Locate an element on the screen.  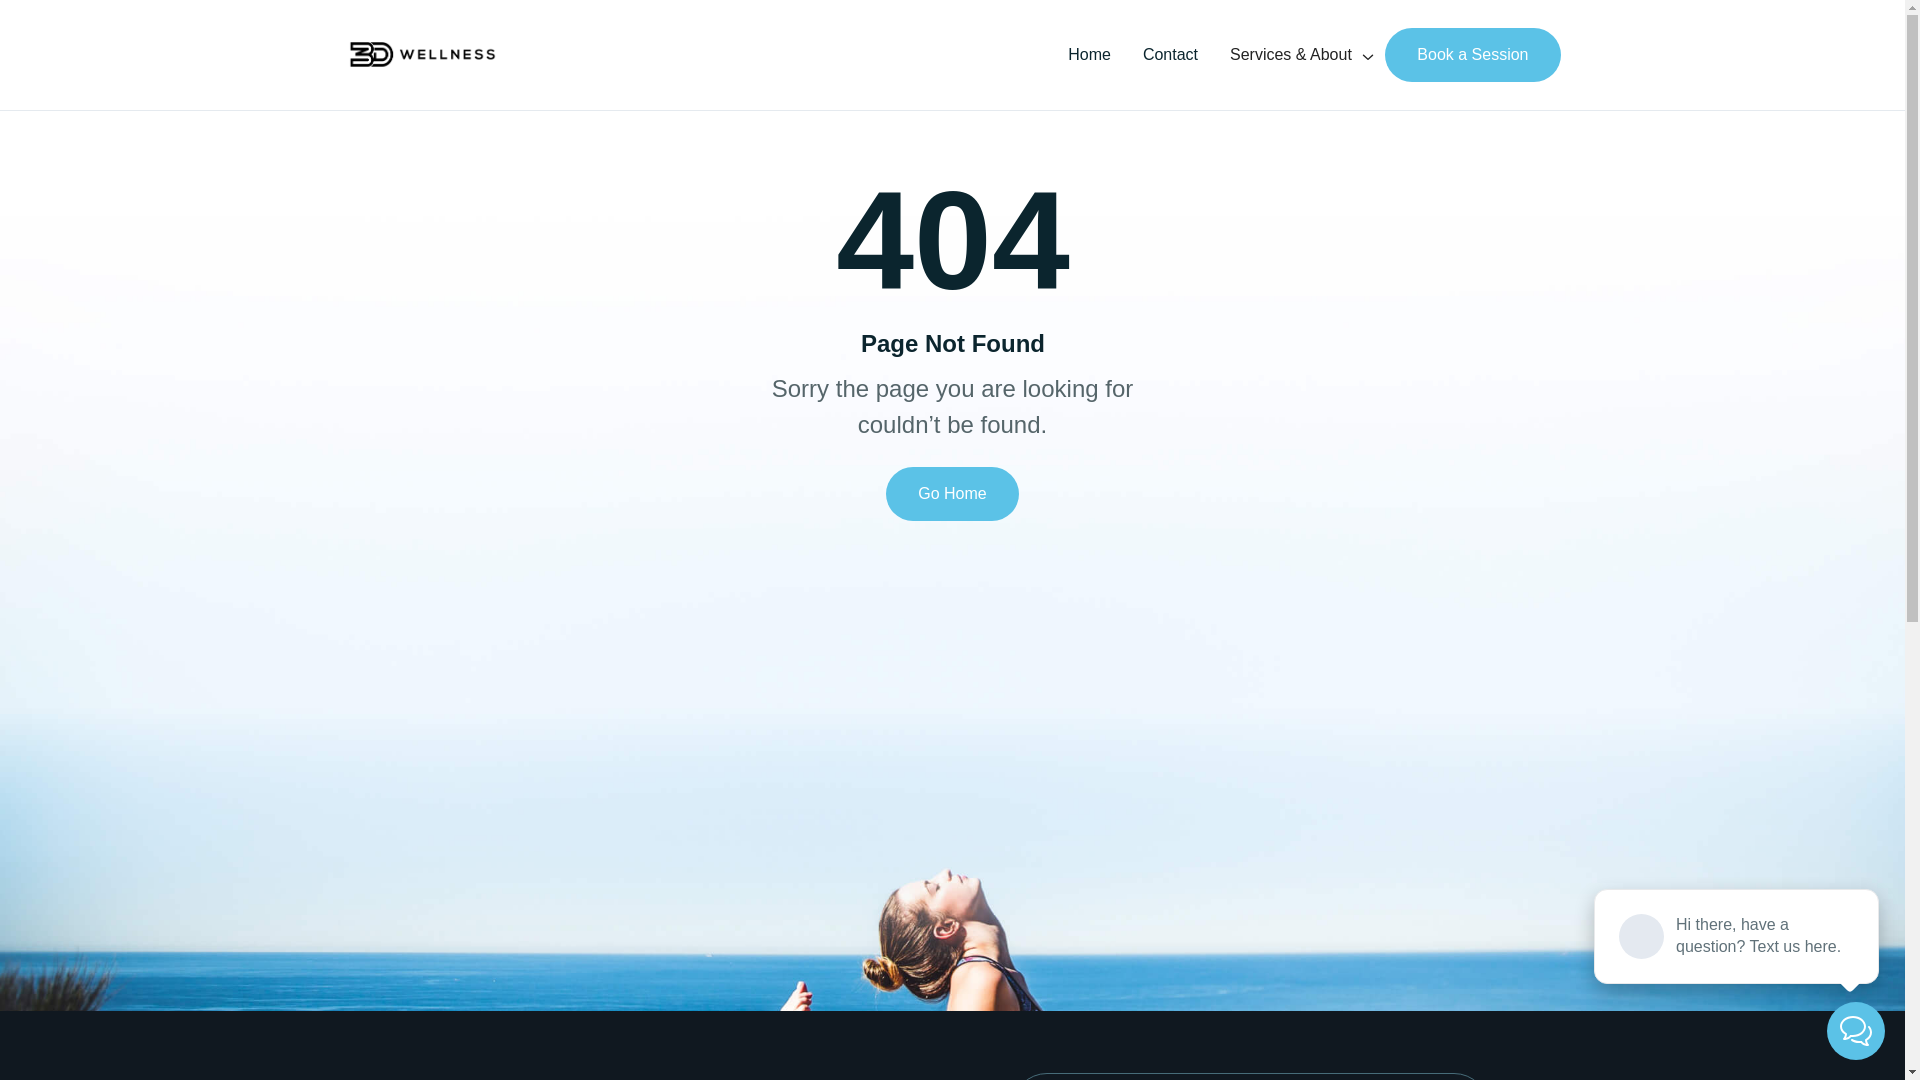
Go Home is located at coordinates (952, 494).